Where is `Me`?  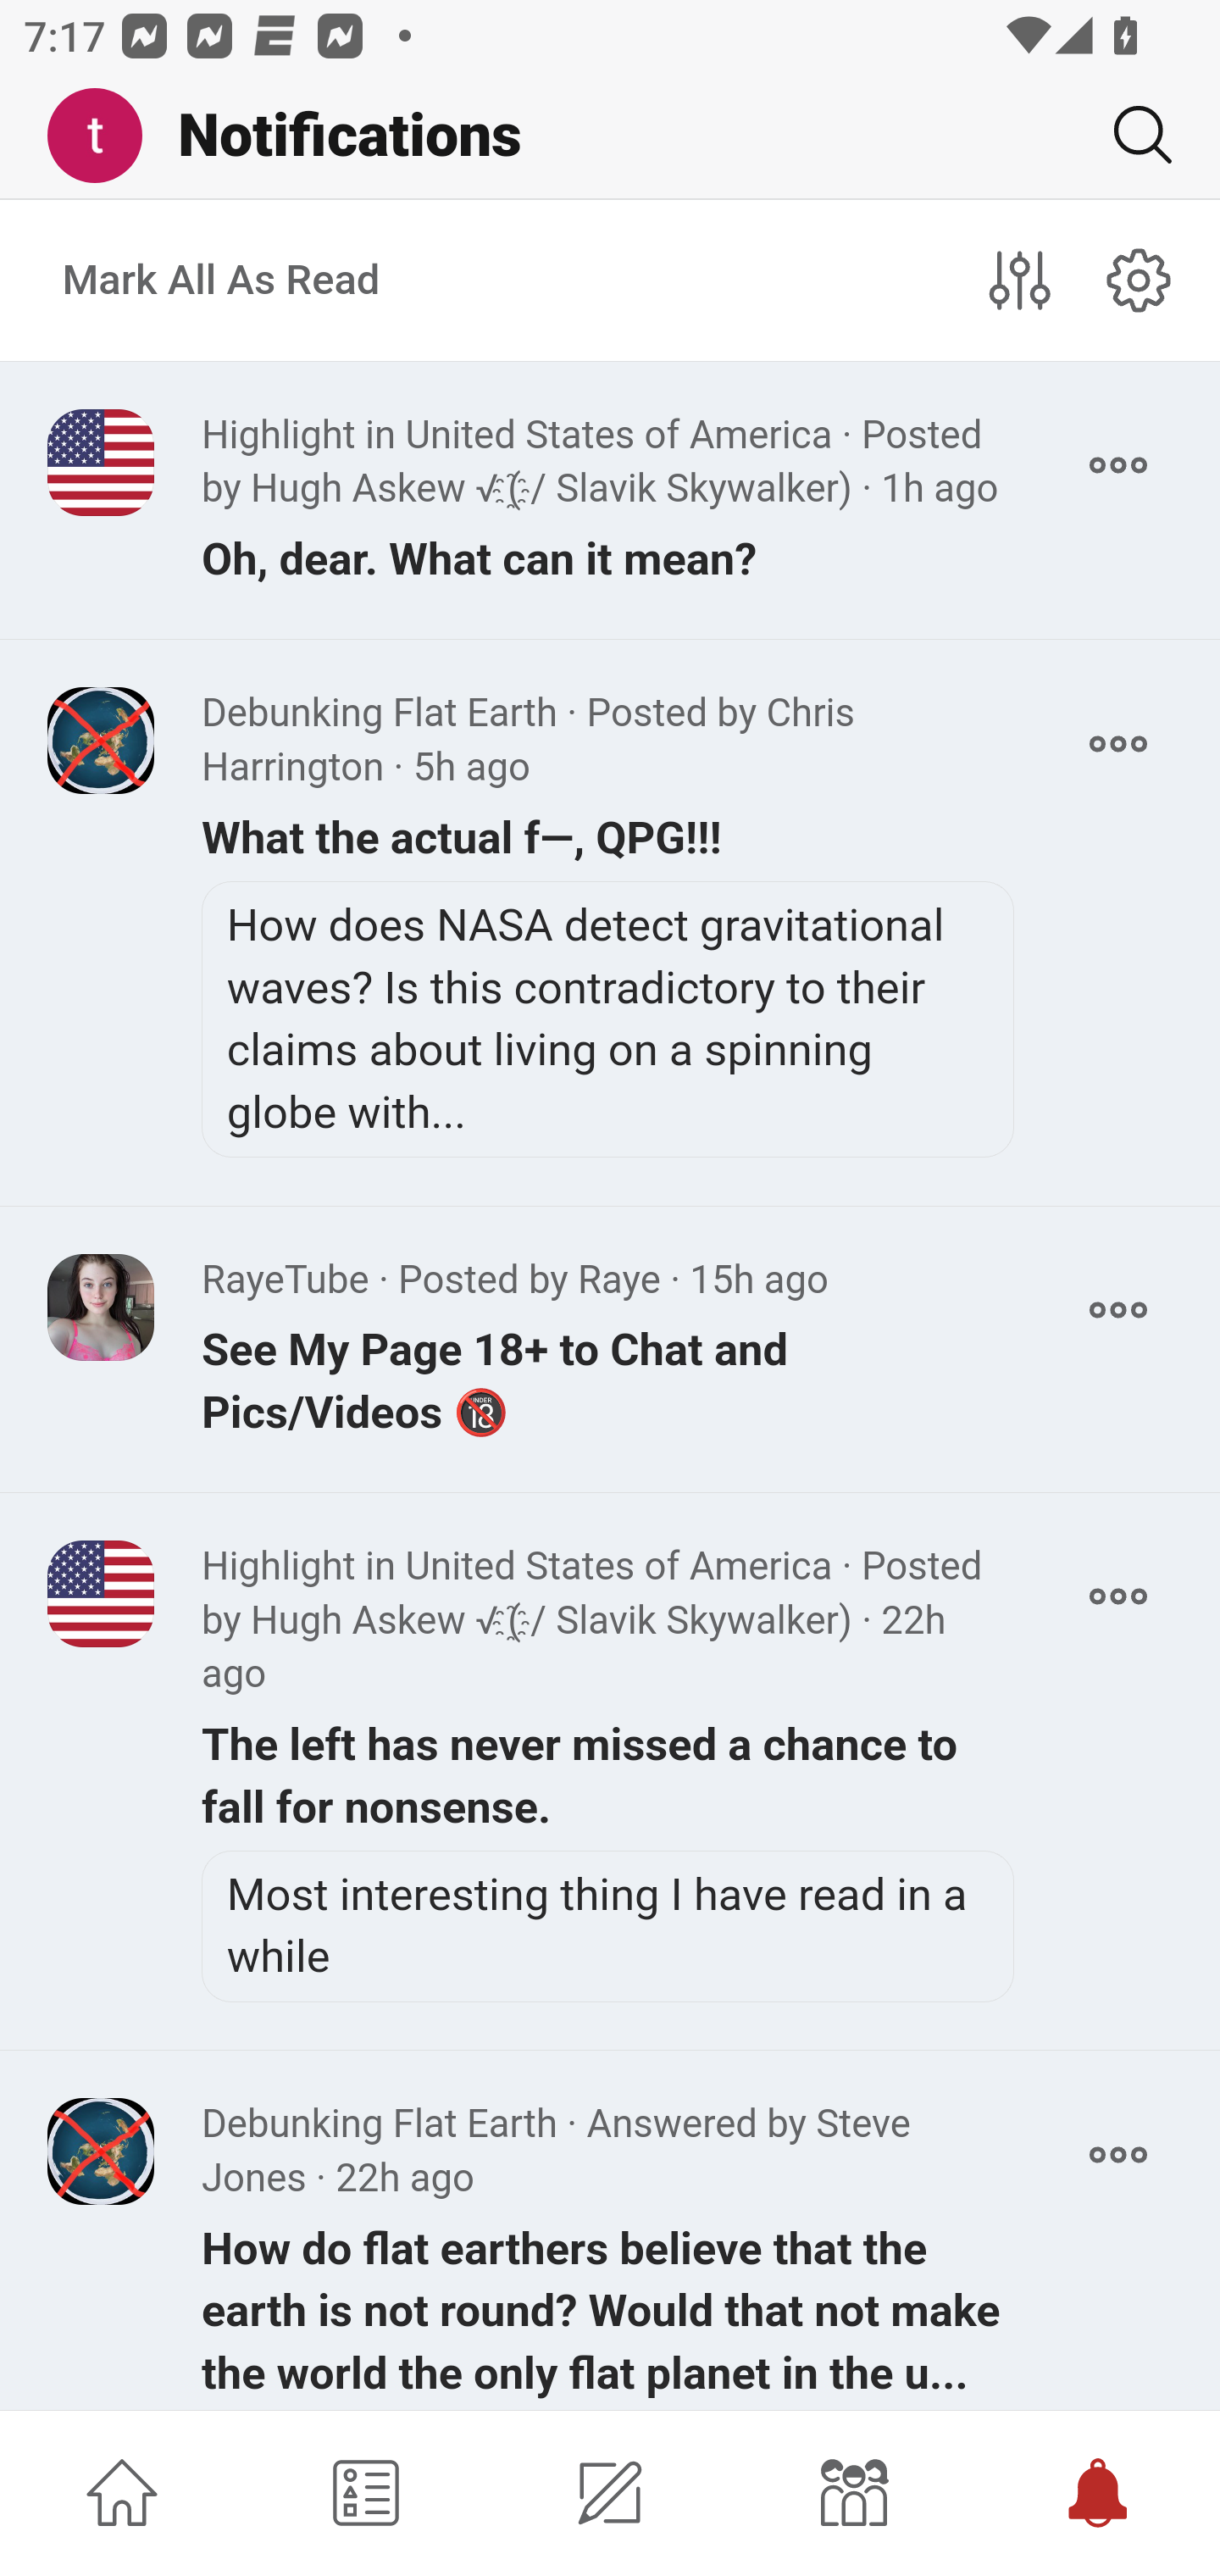 Me is located at coordinates (107, 136).